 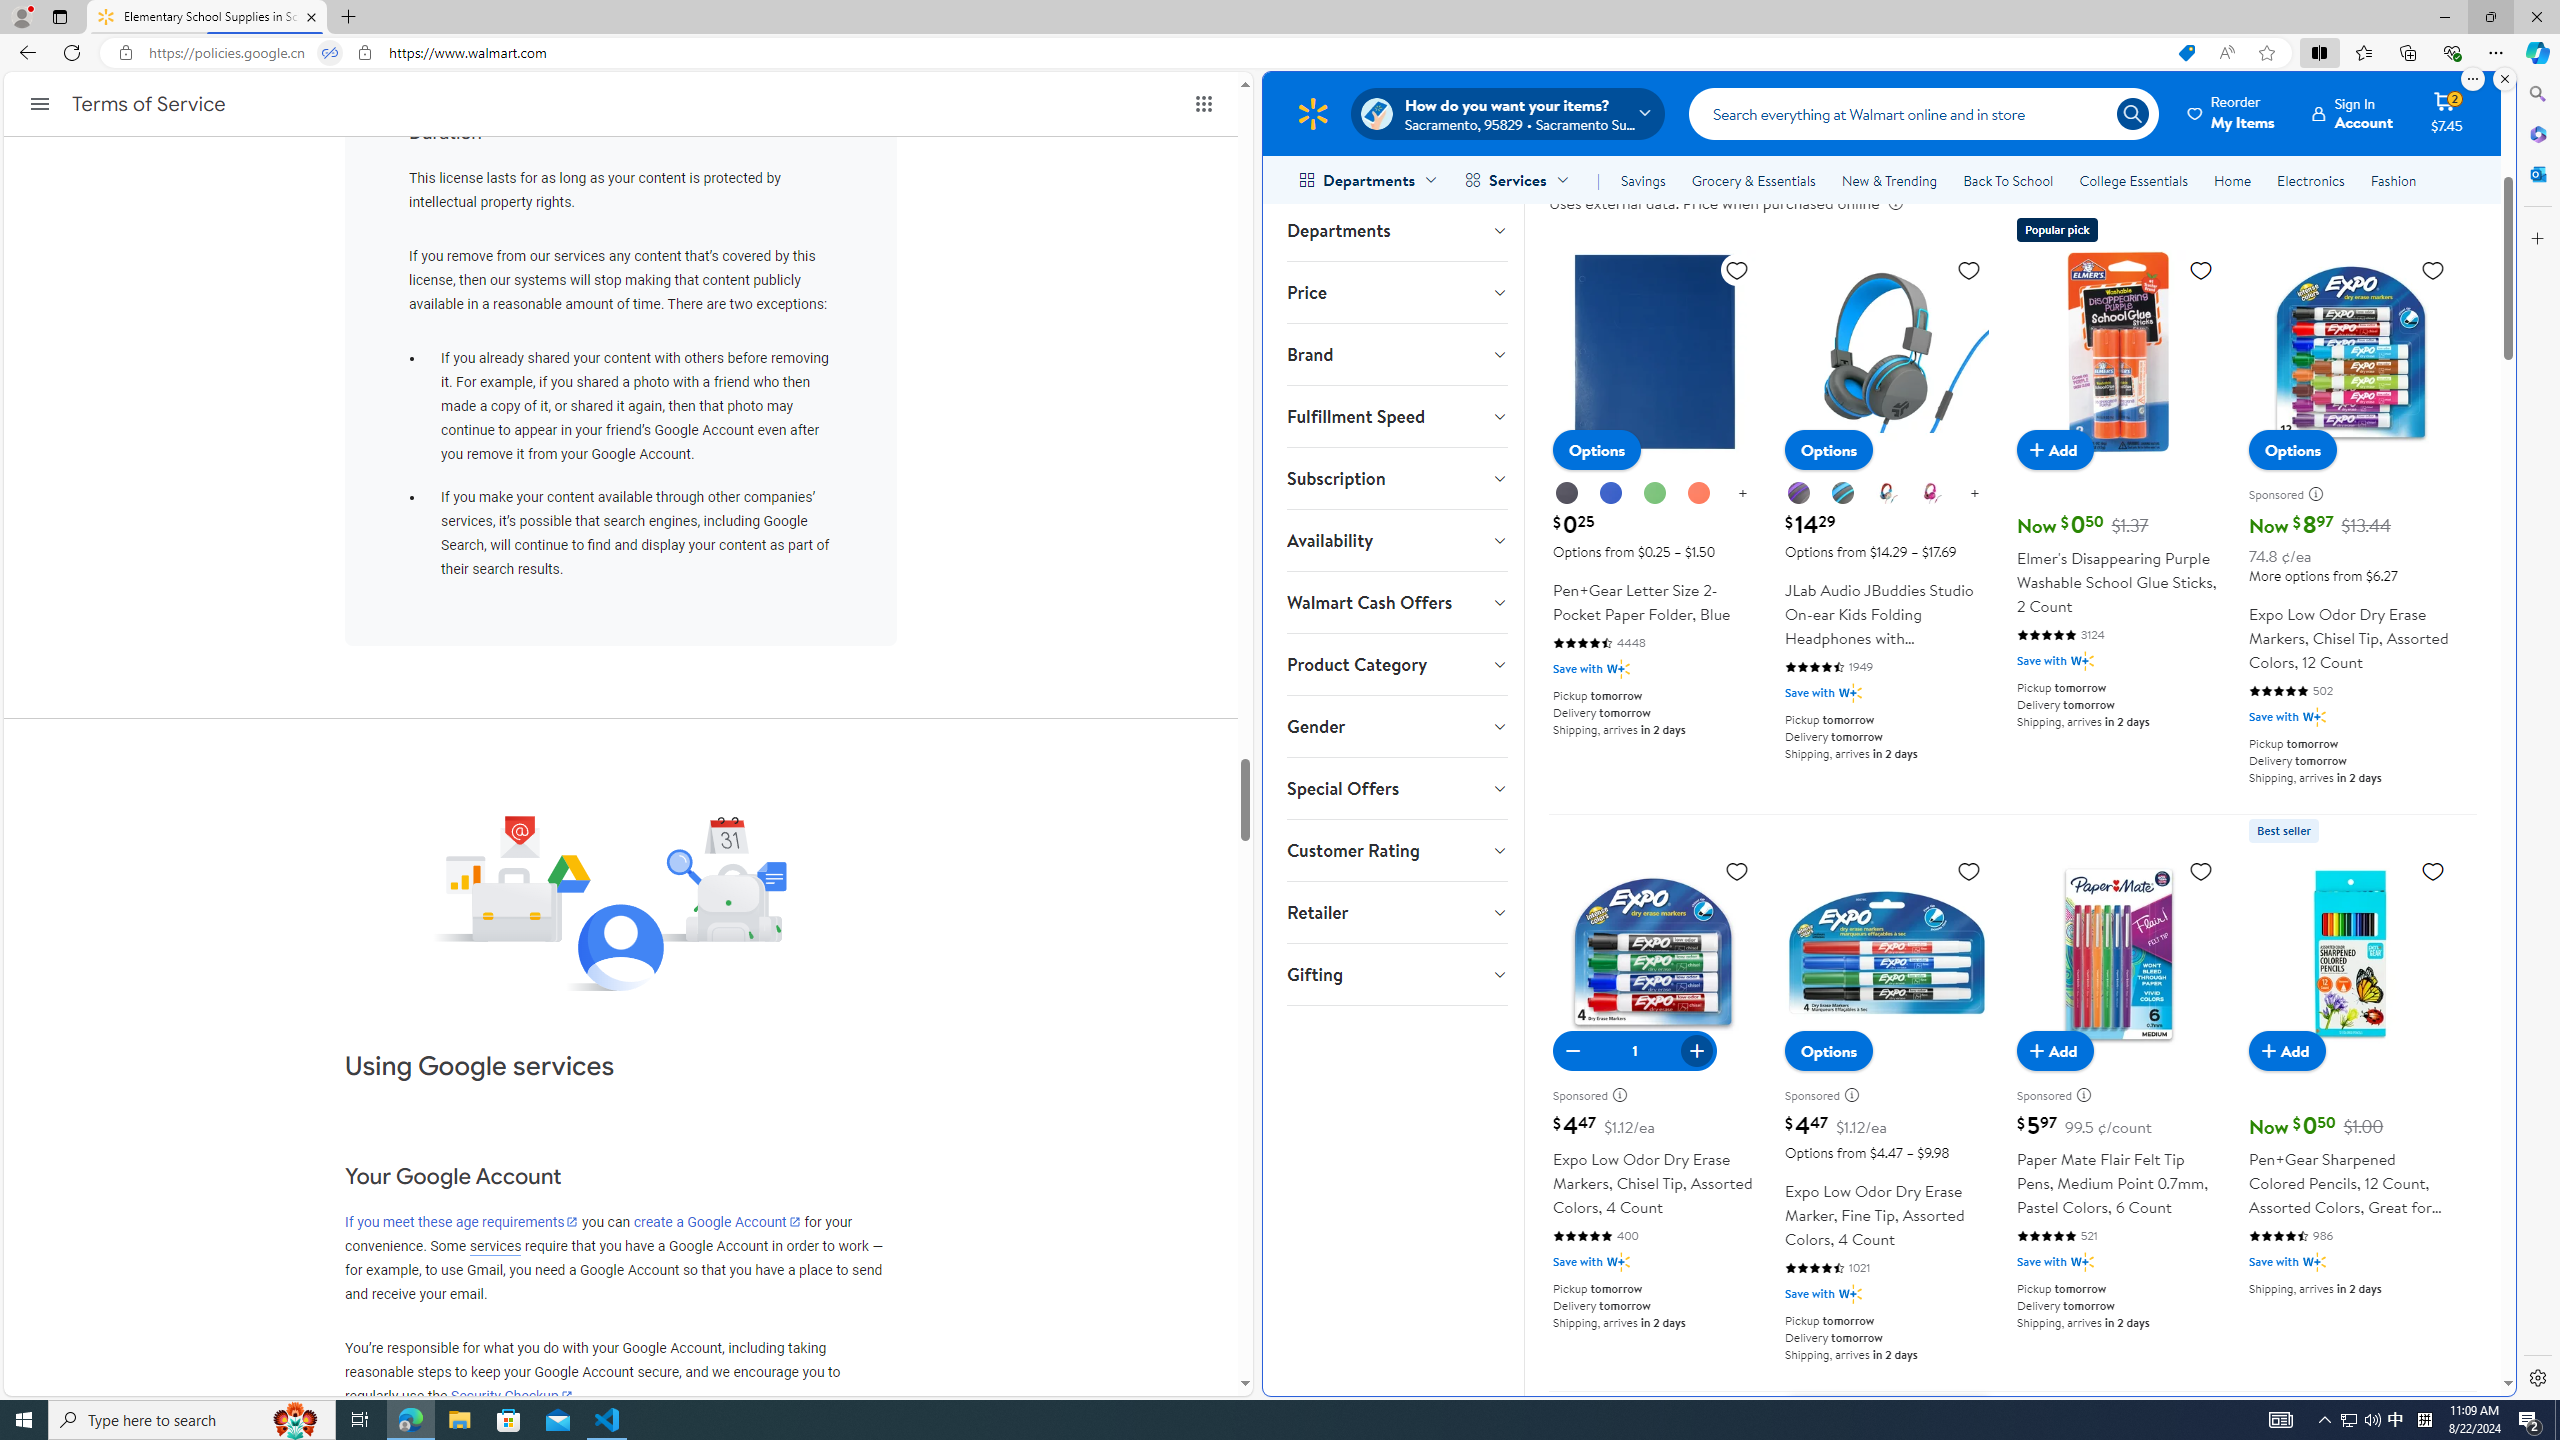 I want to click on Close Search pane, so click(x=2536, y=94).